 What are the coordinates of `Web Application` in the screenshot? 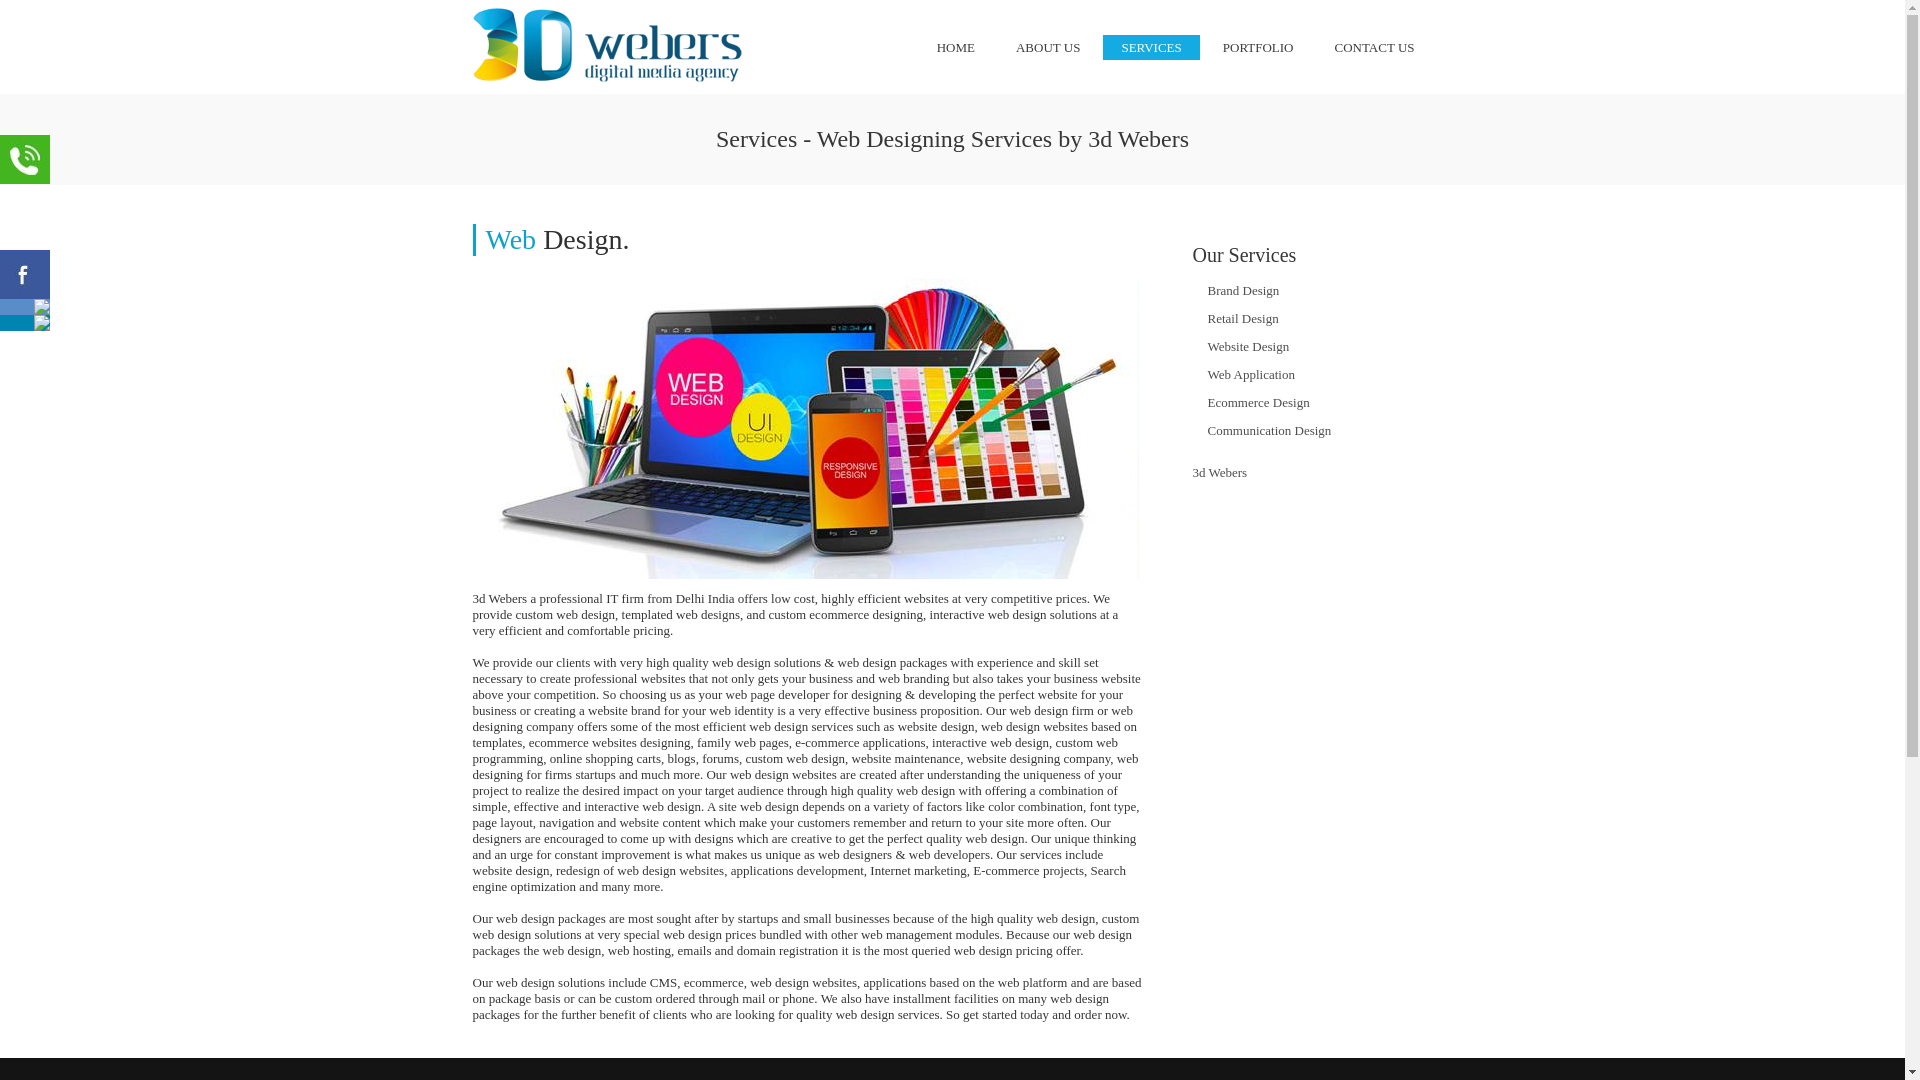 It's located at (1252, 374).